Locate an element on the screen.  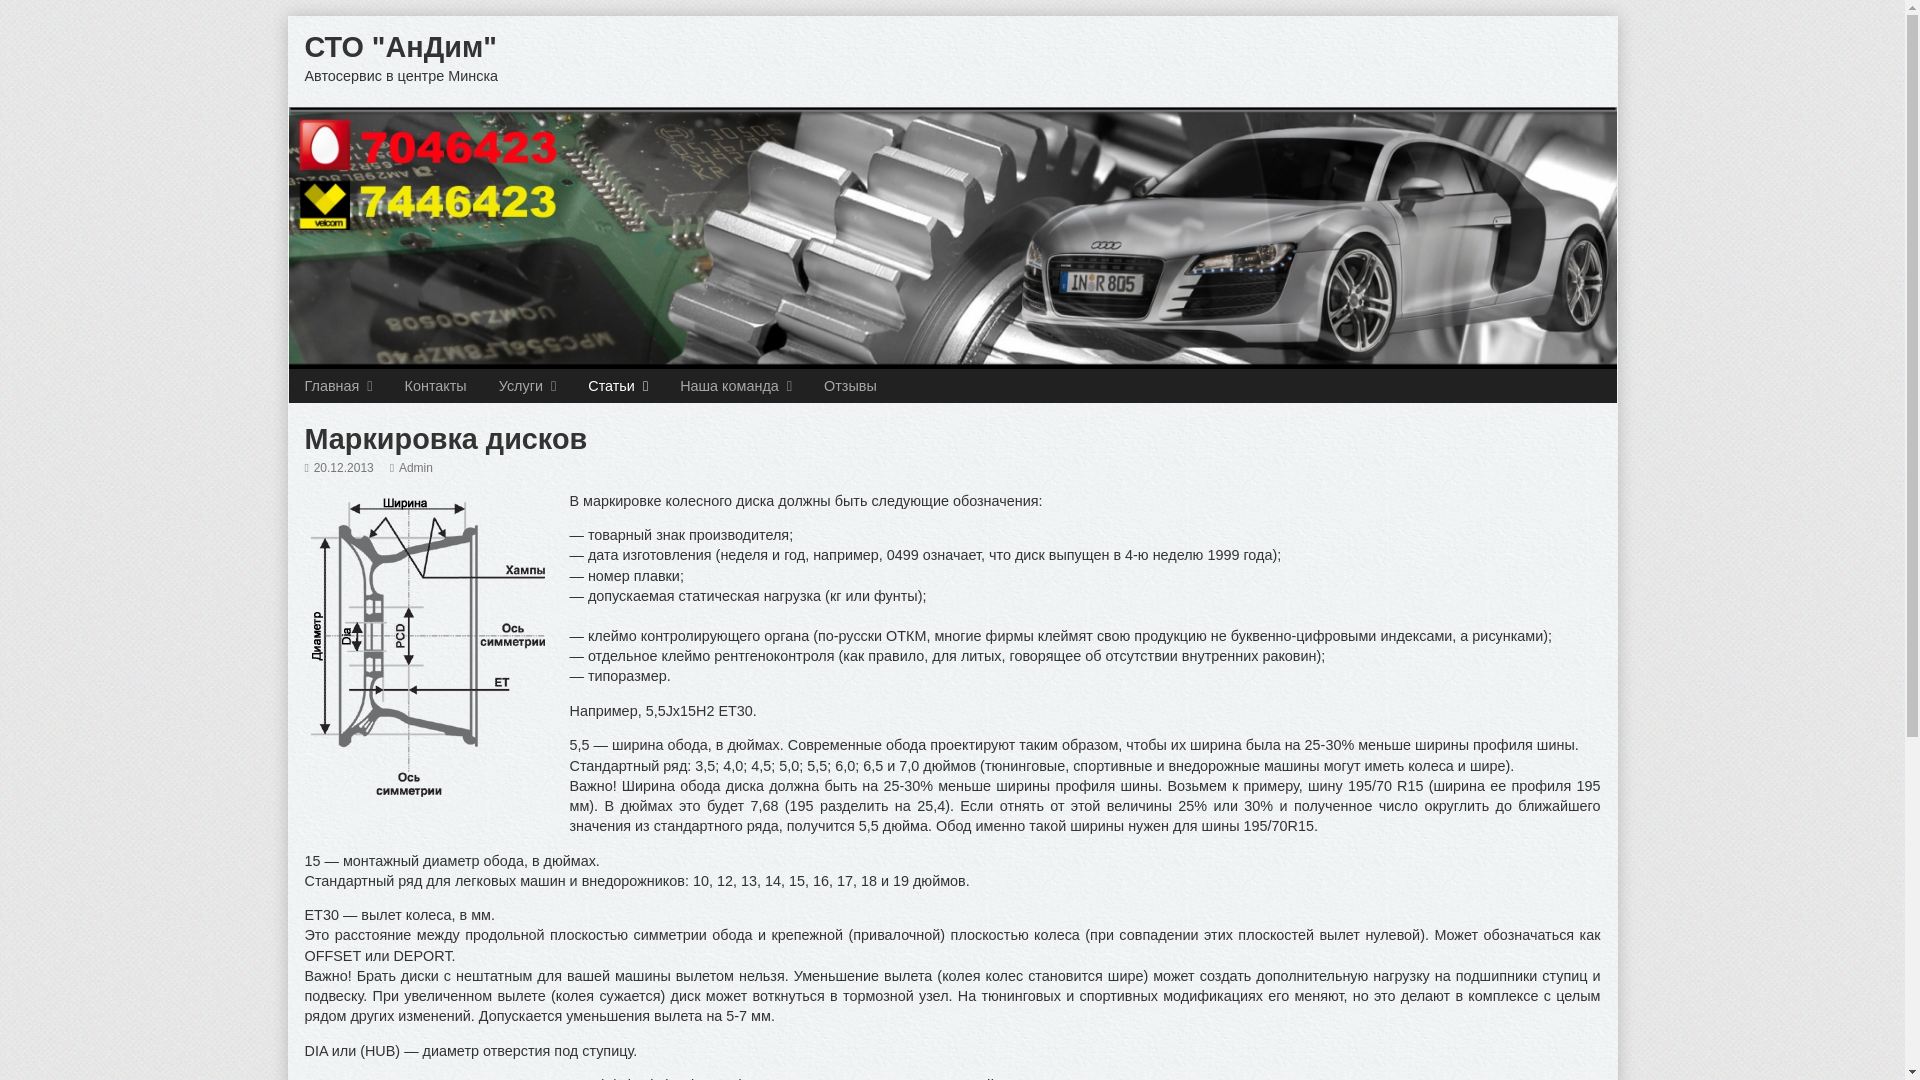
Skip to content is located at coordinates (16, 16).